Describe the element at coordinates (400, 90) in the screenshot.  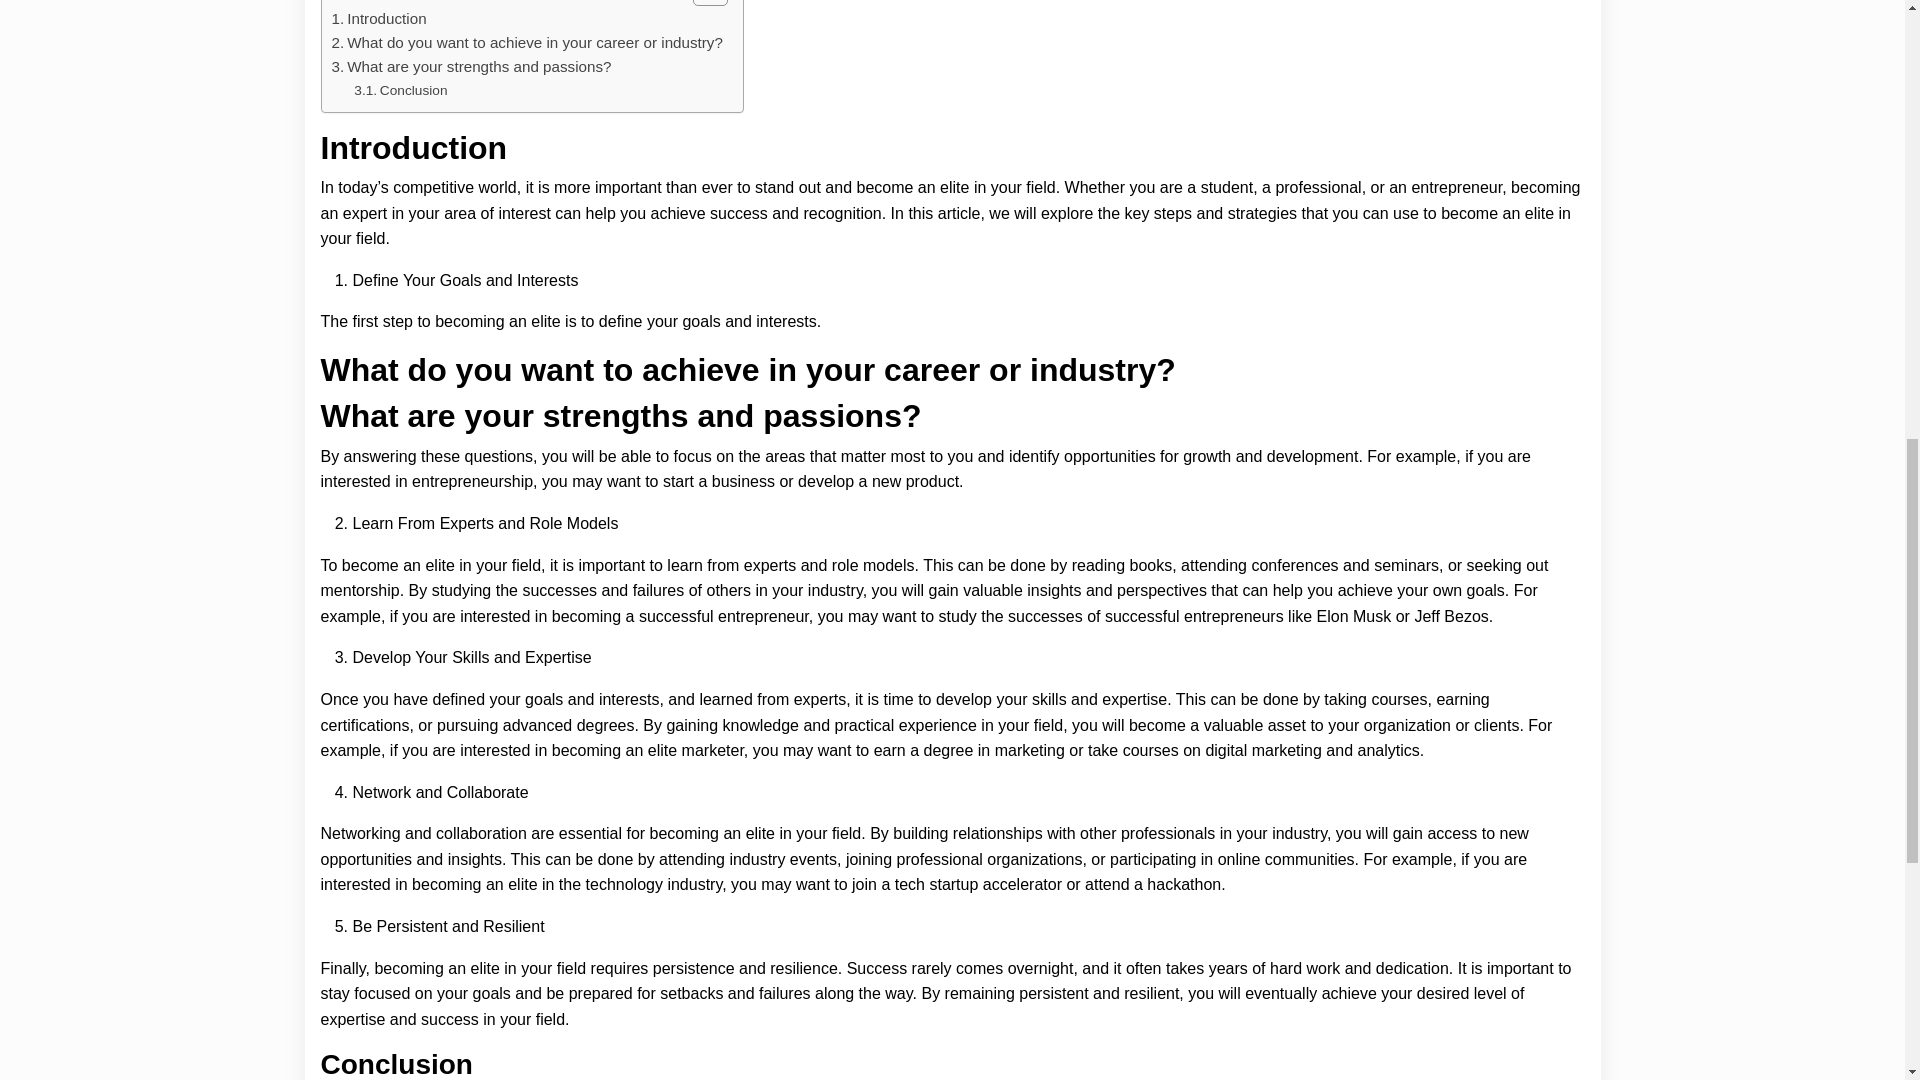
I see `Conclusion` at that location.